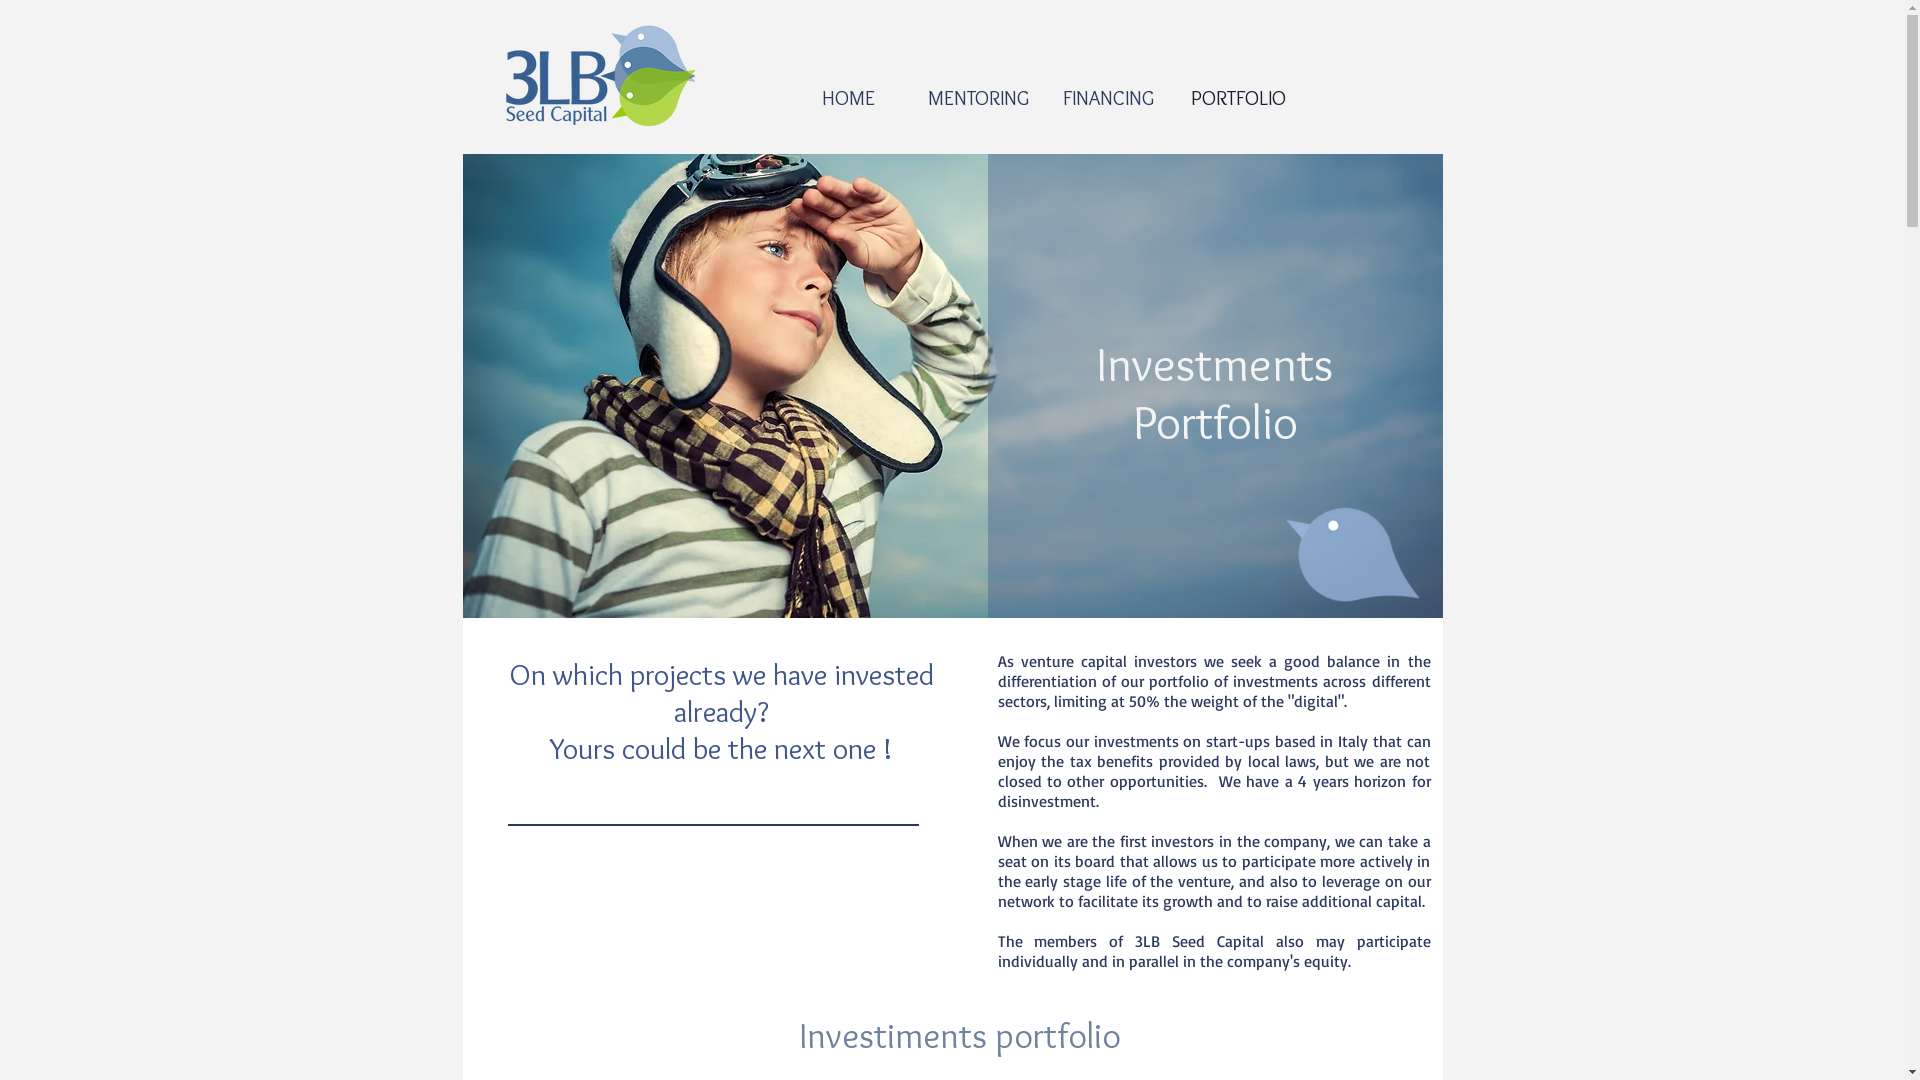 The image size is (1920, 1080). What do you see at coordinates (952, 386) in the screenshot?
I see `Pilot007.jpg` at bounding box center [952, 386].